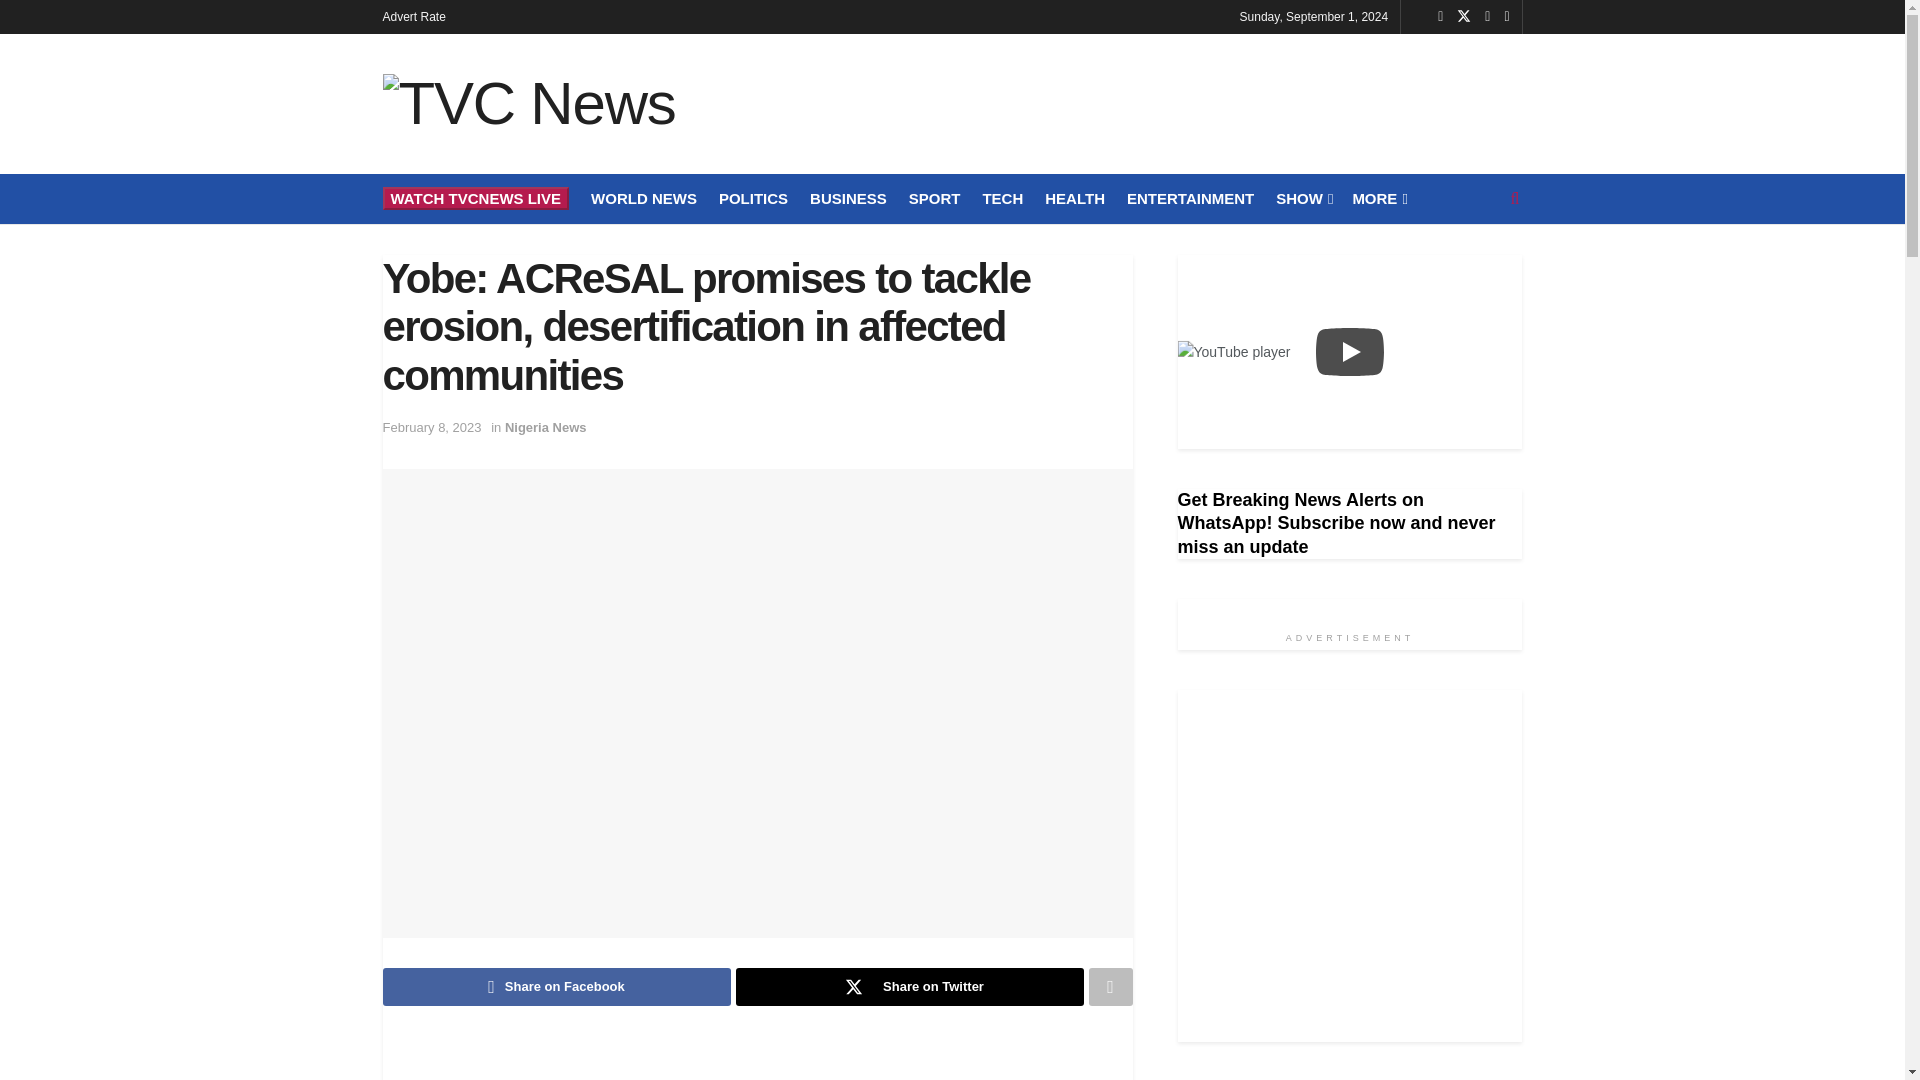 The image size is (1920, 1080). I want to click on Advert Rate, so click(414, 16).